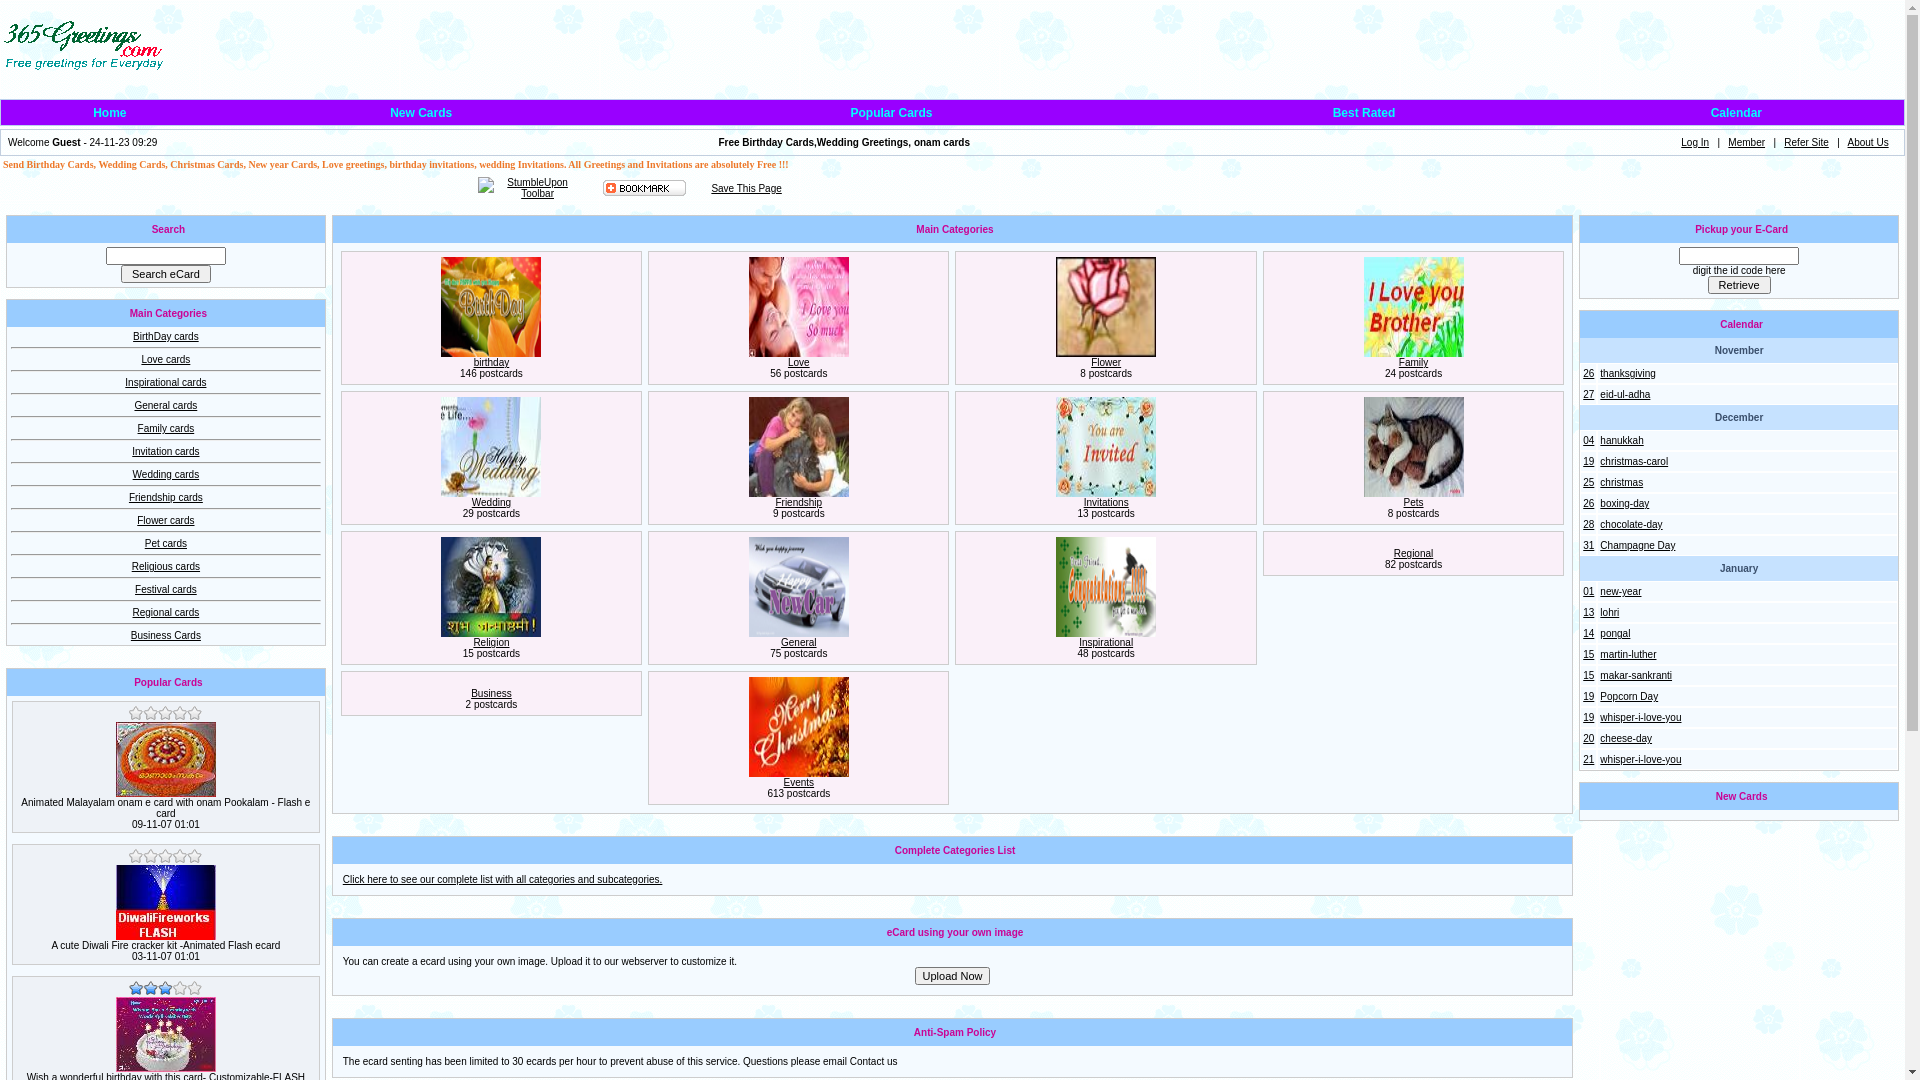 The width and height of the screenshot is (1920, 1080). Describe the element at coordinates (1538, 48) in the screenshot. I see `Advertisement` at that location.